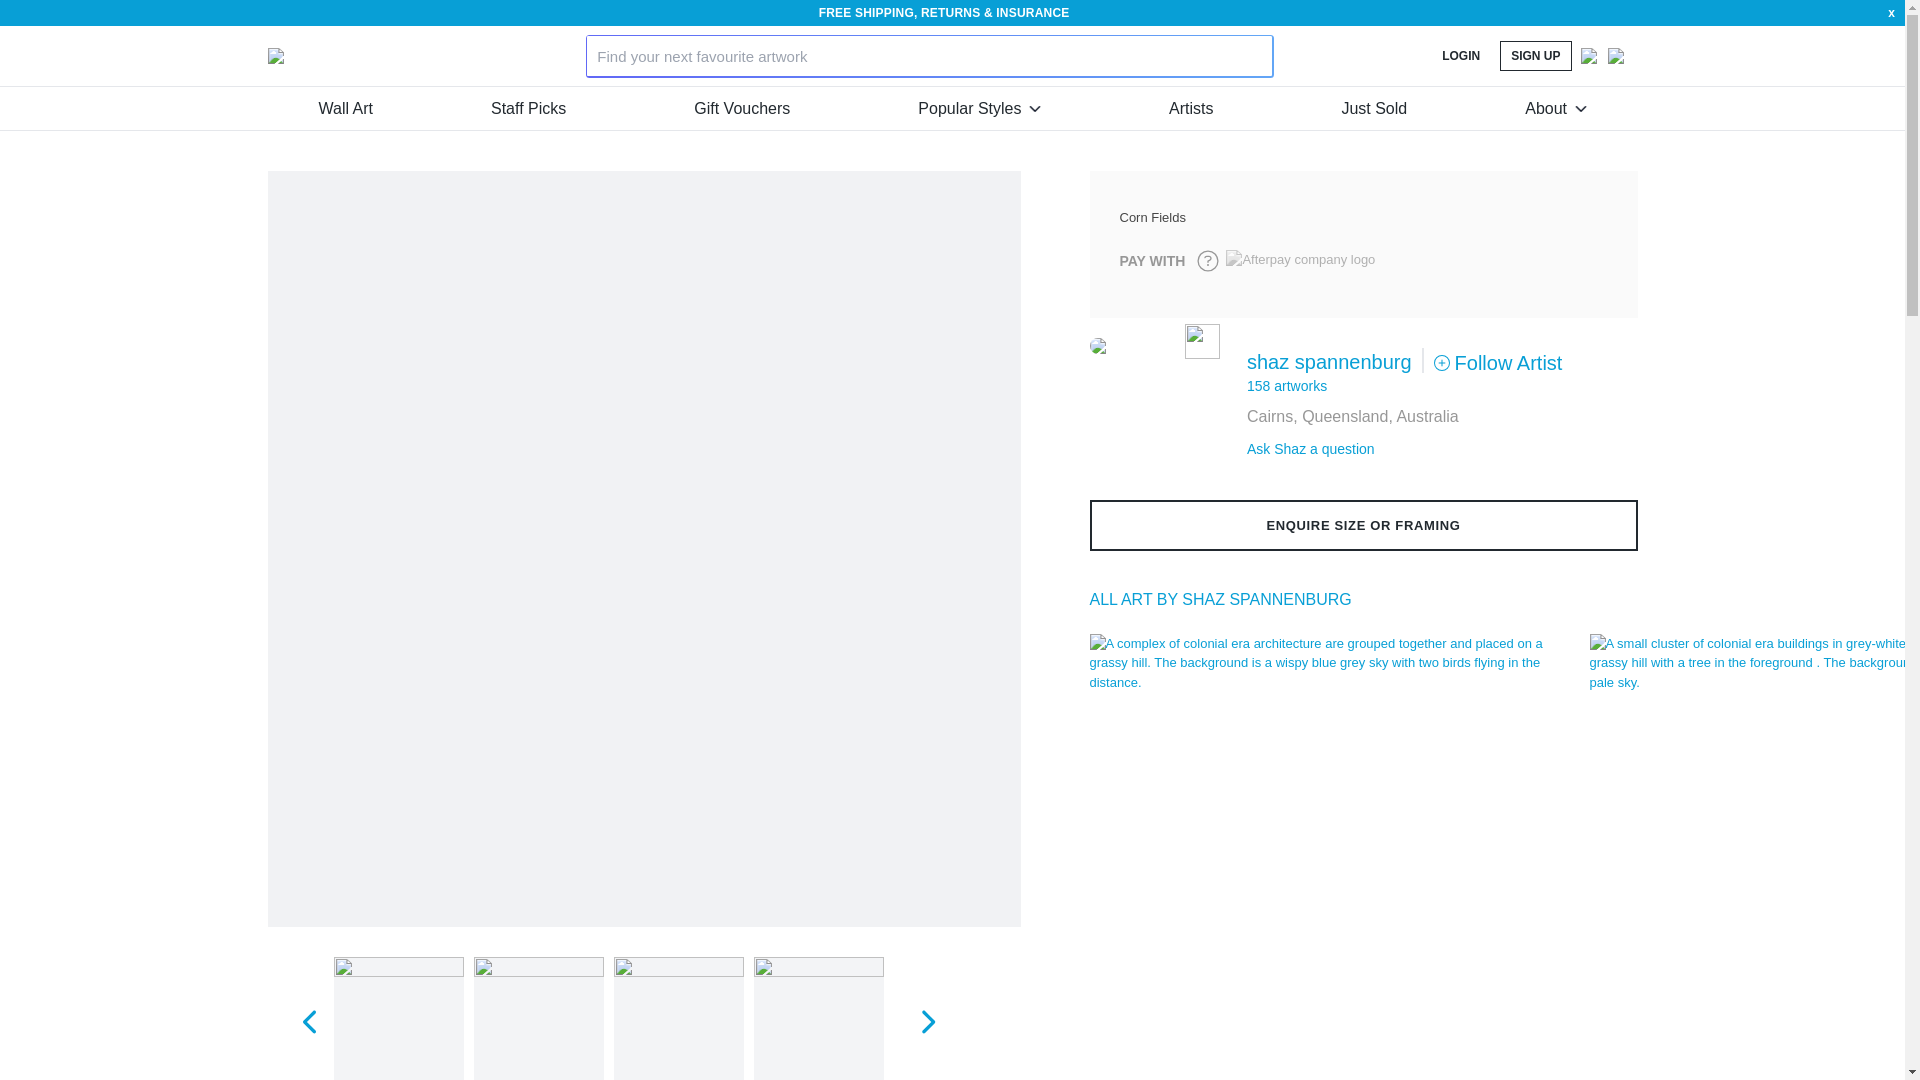  Describe the element at coordinates (1374, 108) in the screenshot. I see `Just Sold` at that location.